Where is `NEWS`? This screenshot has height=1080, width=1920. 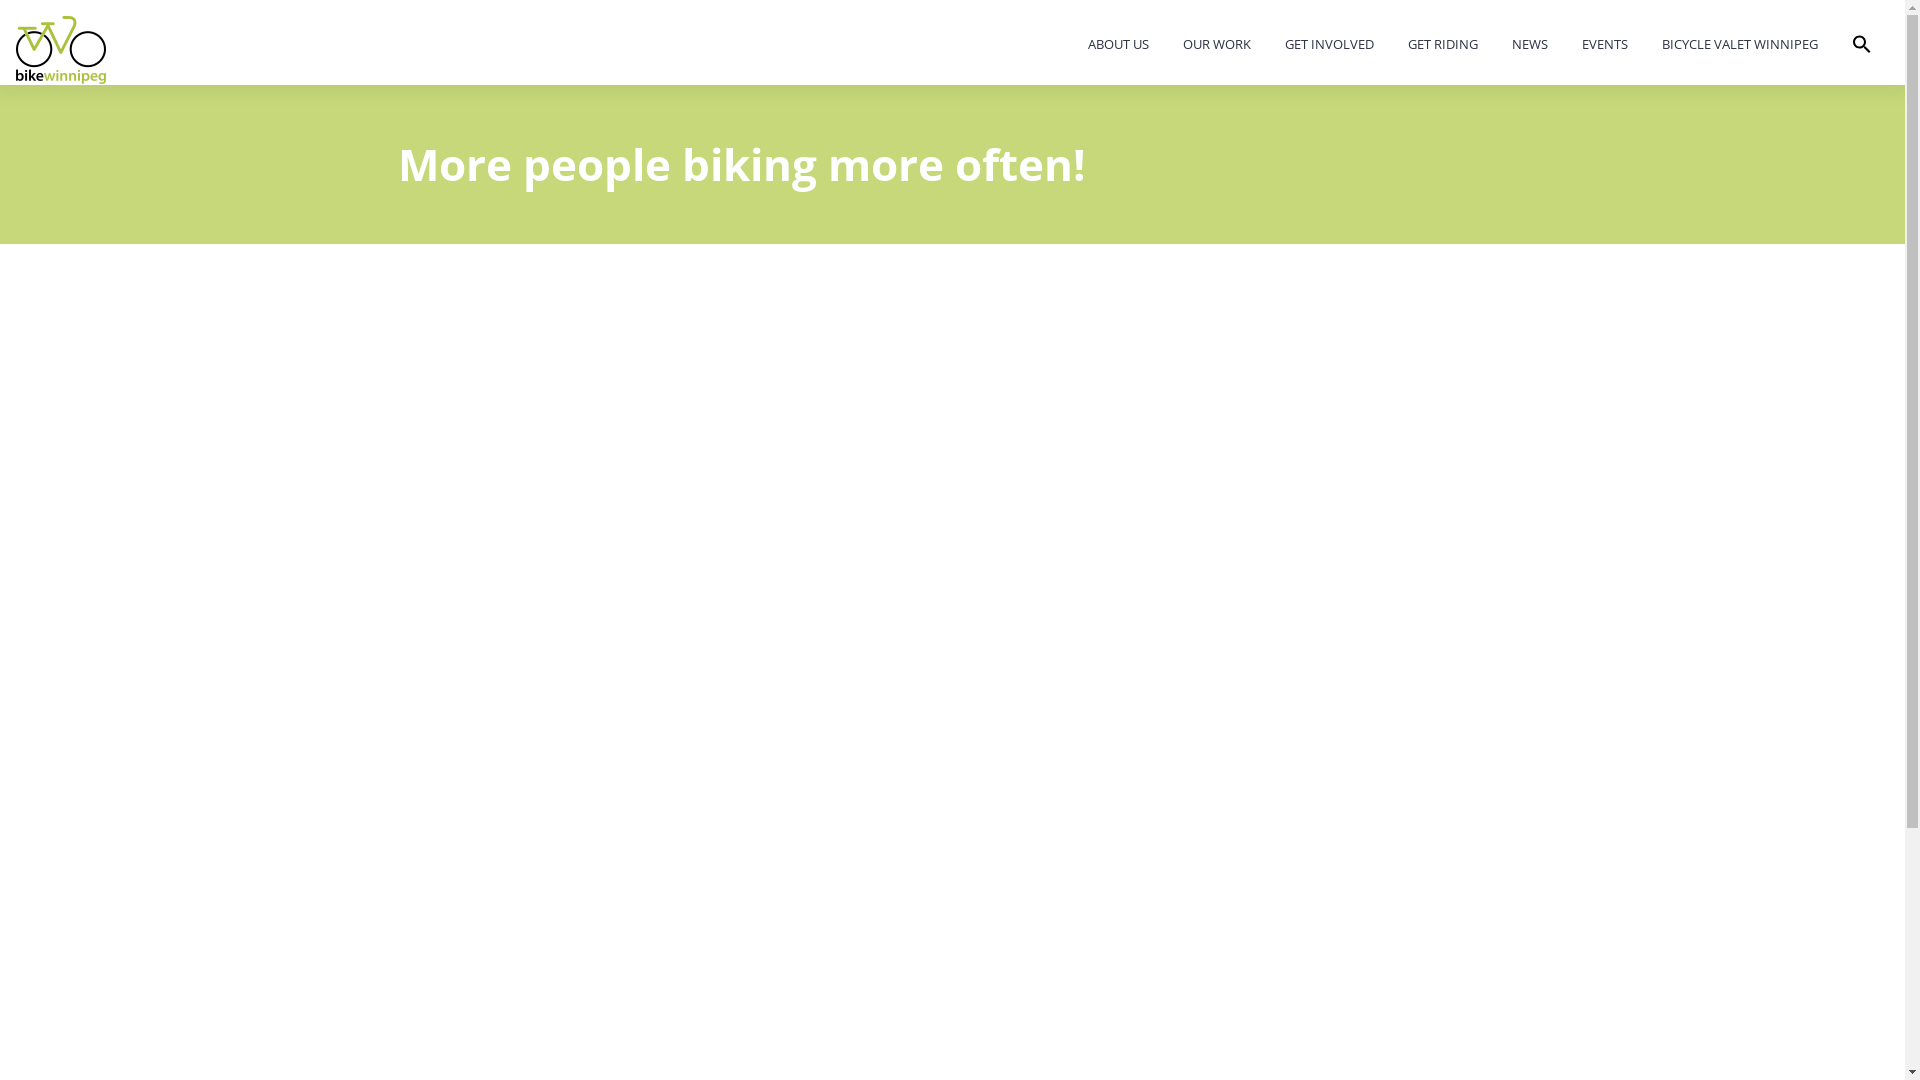
NEWS is located at coordinates (1530, 46).